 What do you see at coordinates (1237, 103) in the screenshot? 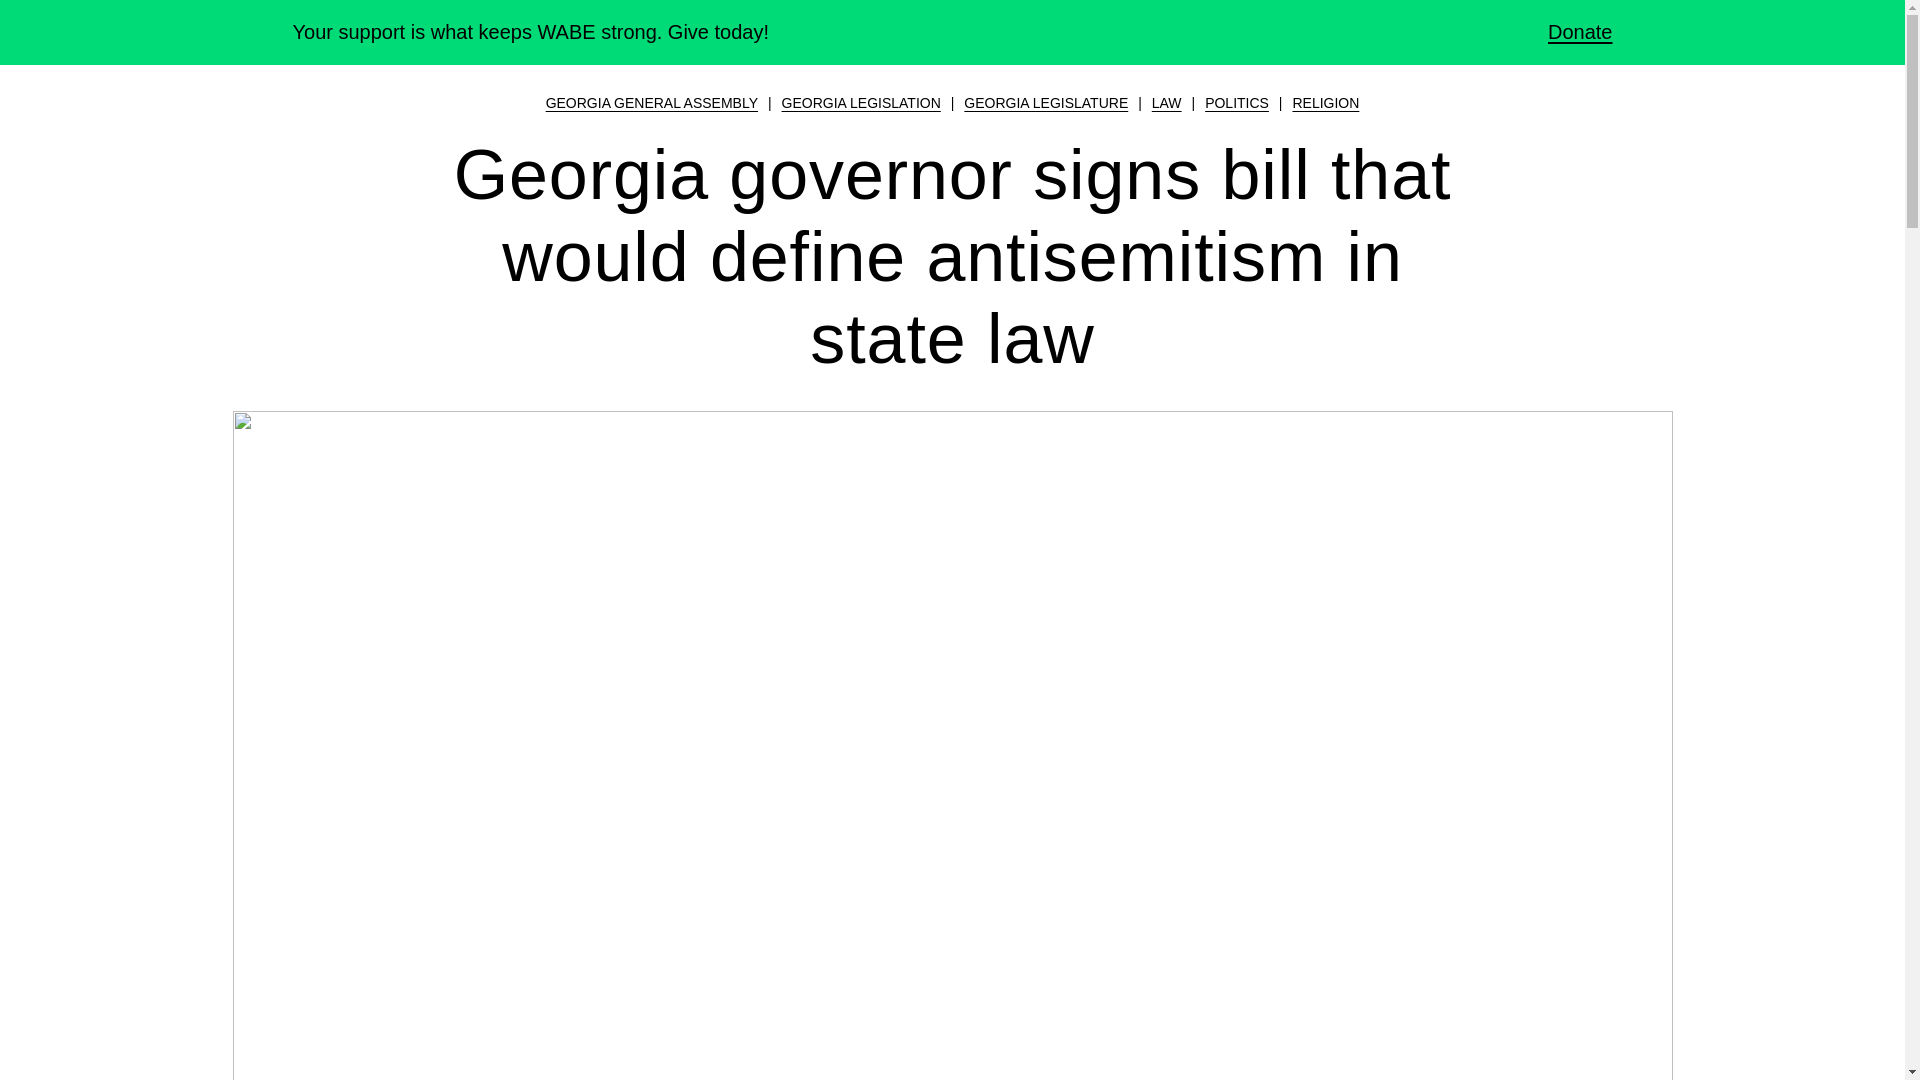
I see `POLITICS` at bounding box center [1237, 103].